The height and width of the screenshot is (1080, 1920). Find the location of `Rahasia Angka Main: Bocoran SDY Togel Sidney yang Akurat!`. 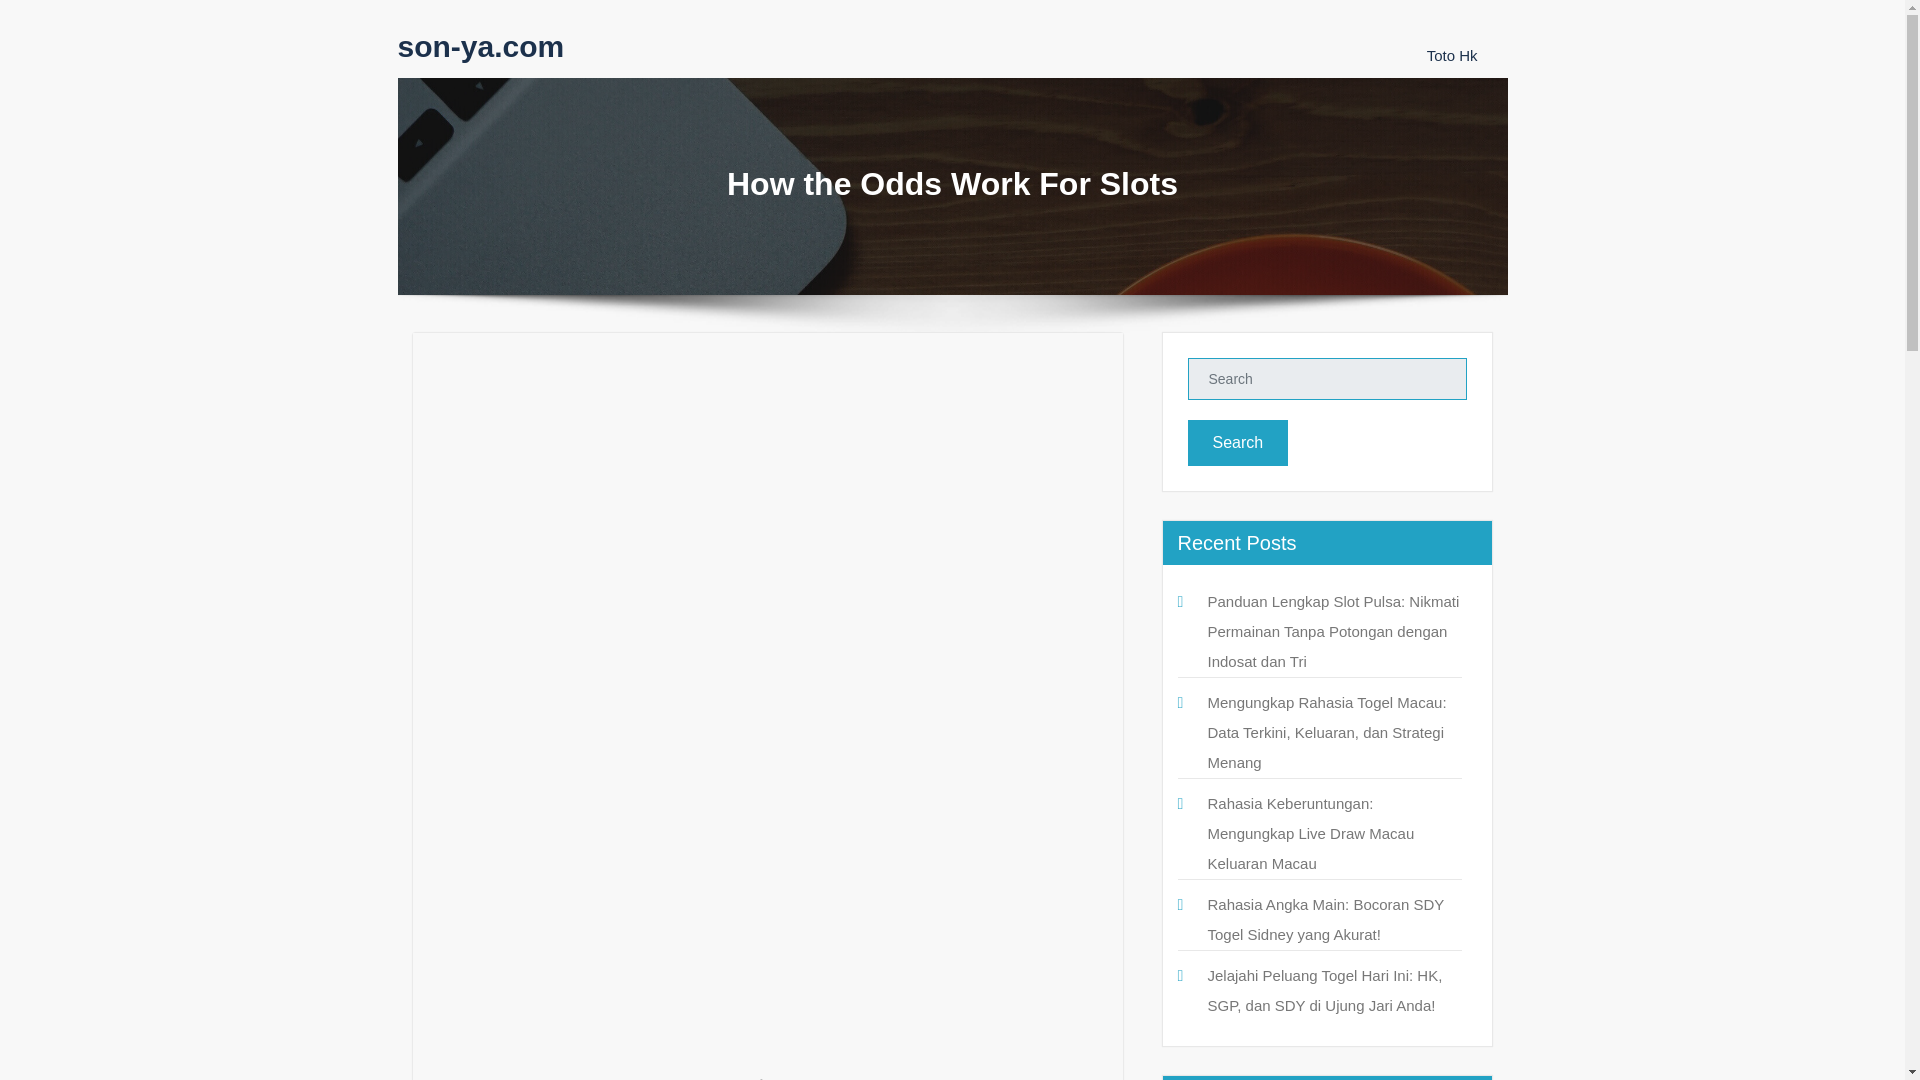

Rahasia Angka Main: Bocoran SDY Togel Sidney yang Akurat! is located at coordinates (1326, 919).